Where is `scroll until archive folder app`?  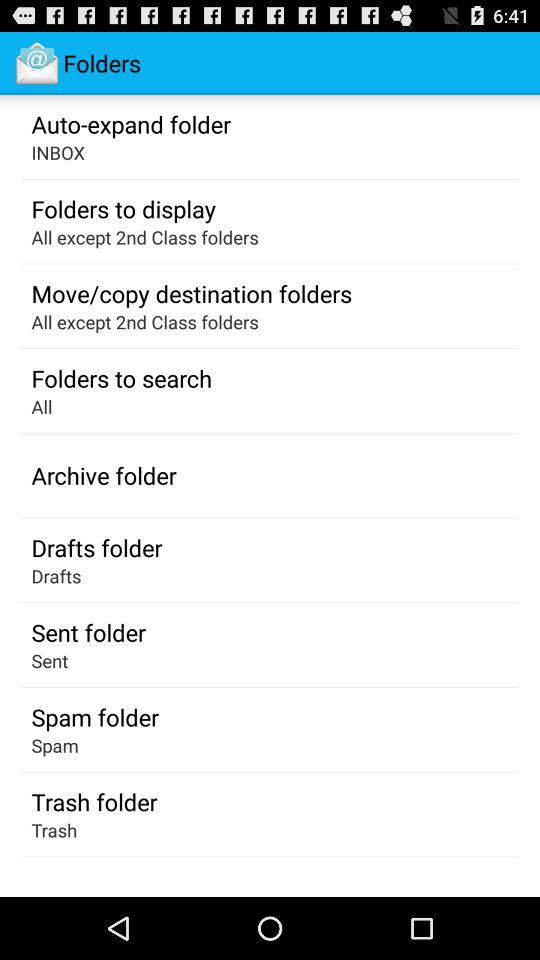
scroll until archive folder app is located at coordinates (104, 475).